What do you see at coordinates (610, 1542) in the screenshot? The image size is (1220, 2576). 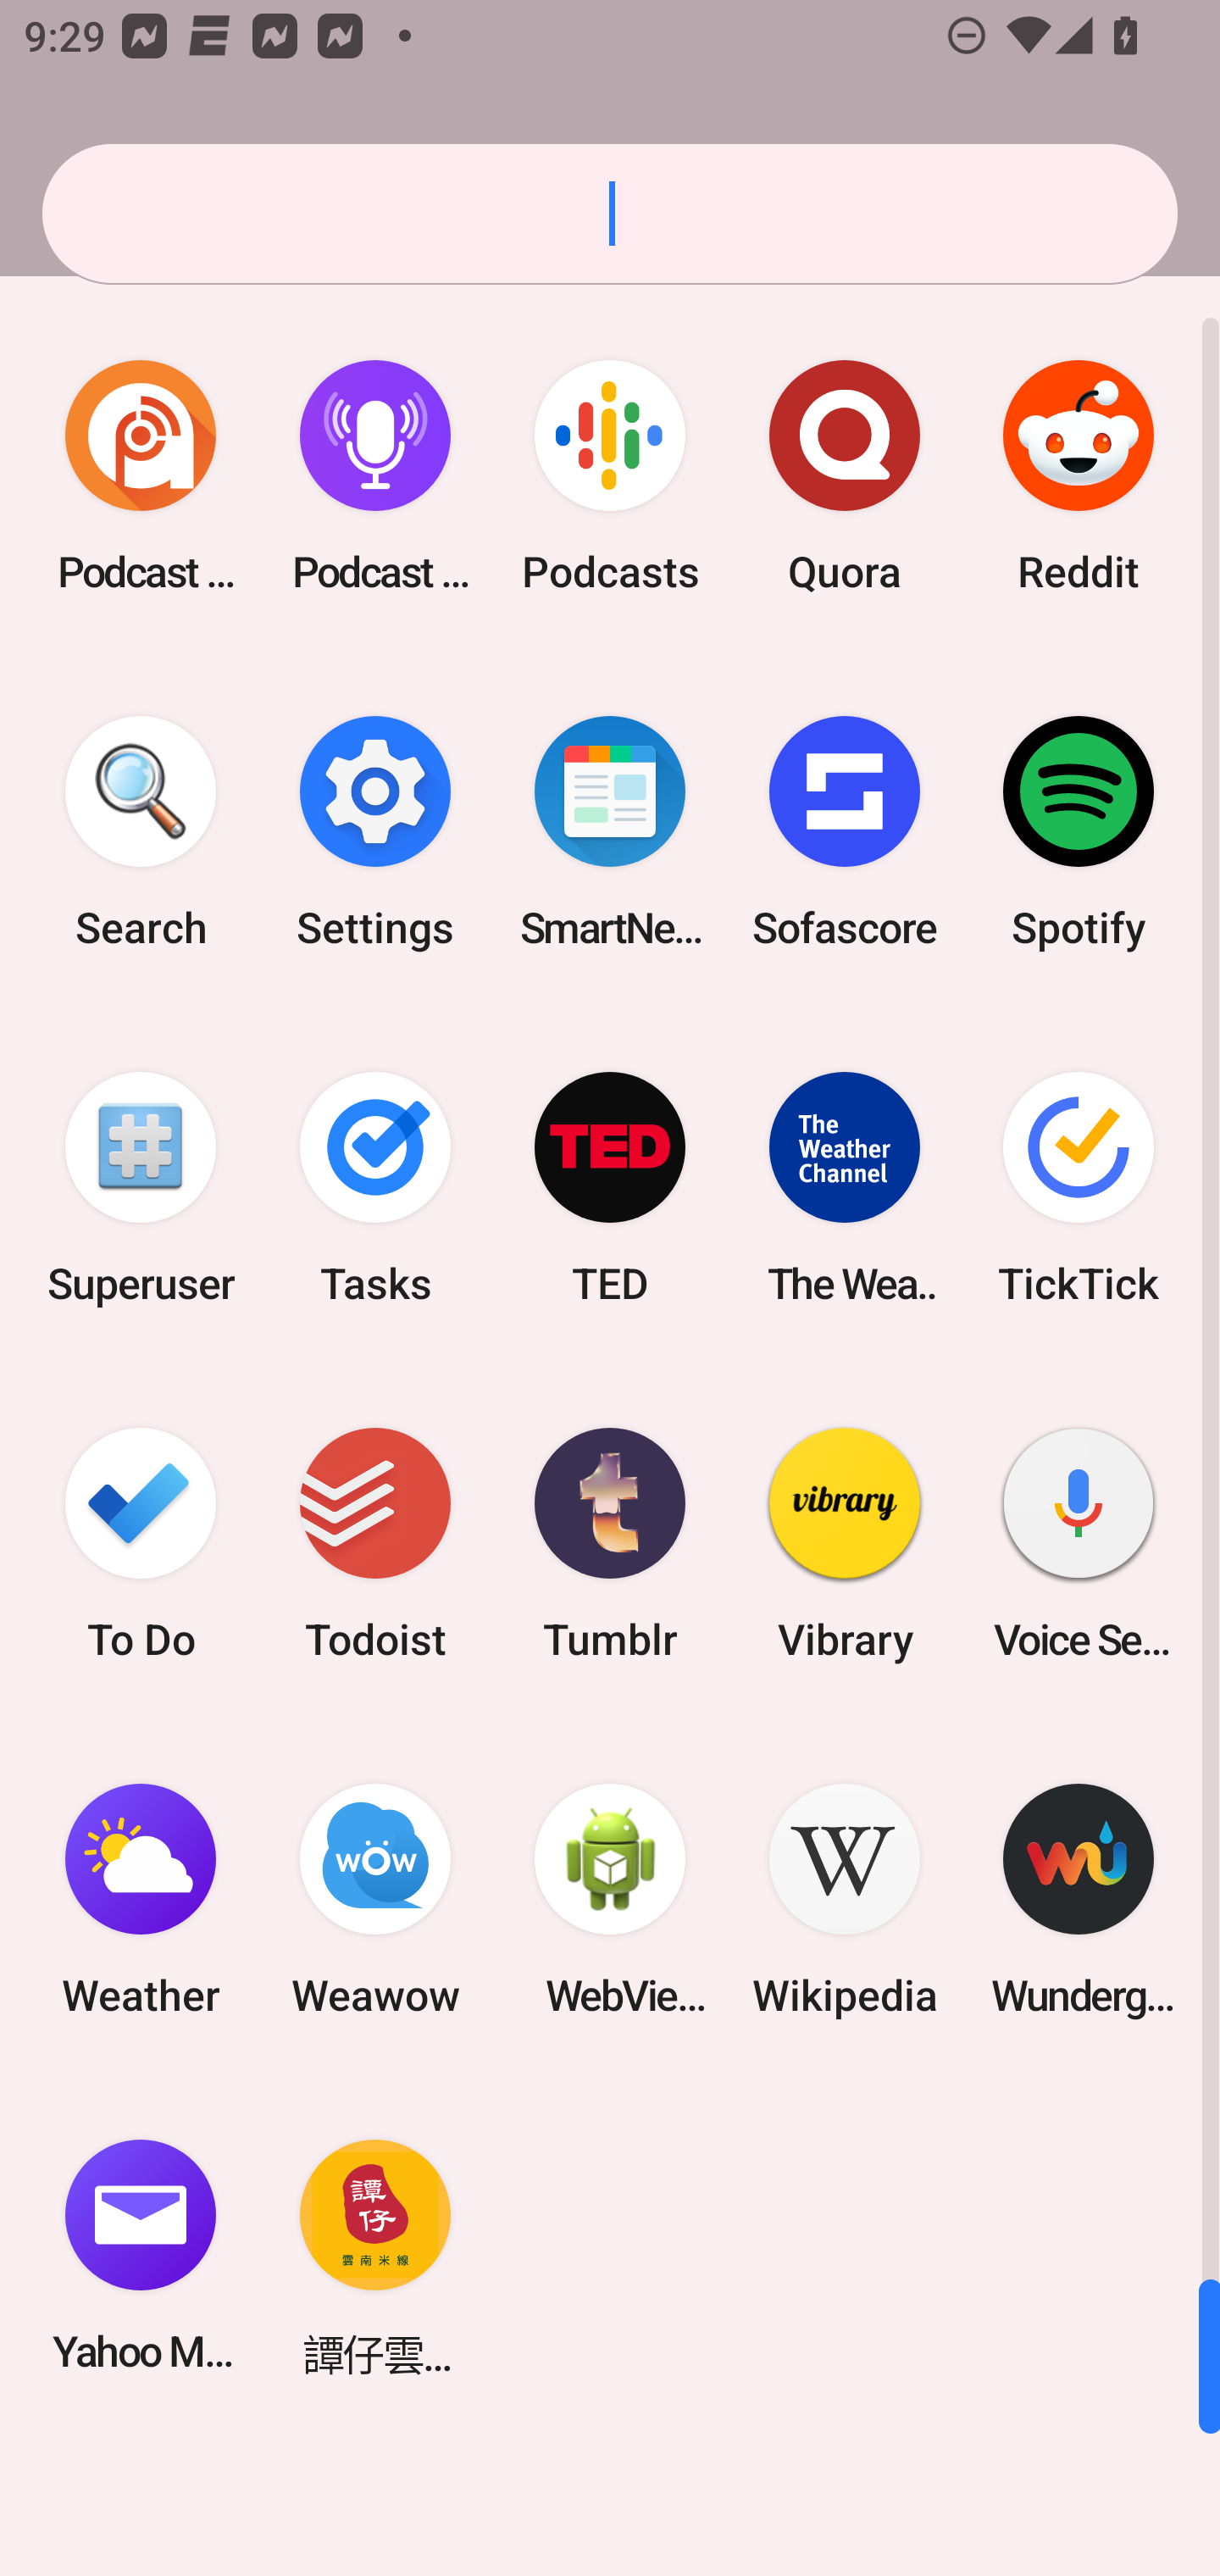 I see `Tumblr` at bounding box center [610, 1542].